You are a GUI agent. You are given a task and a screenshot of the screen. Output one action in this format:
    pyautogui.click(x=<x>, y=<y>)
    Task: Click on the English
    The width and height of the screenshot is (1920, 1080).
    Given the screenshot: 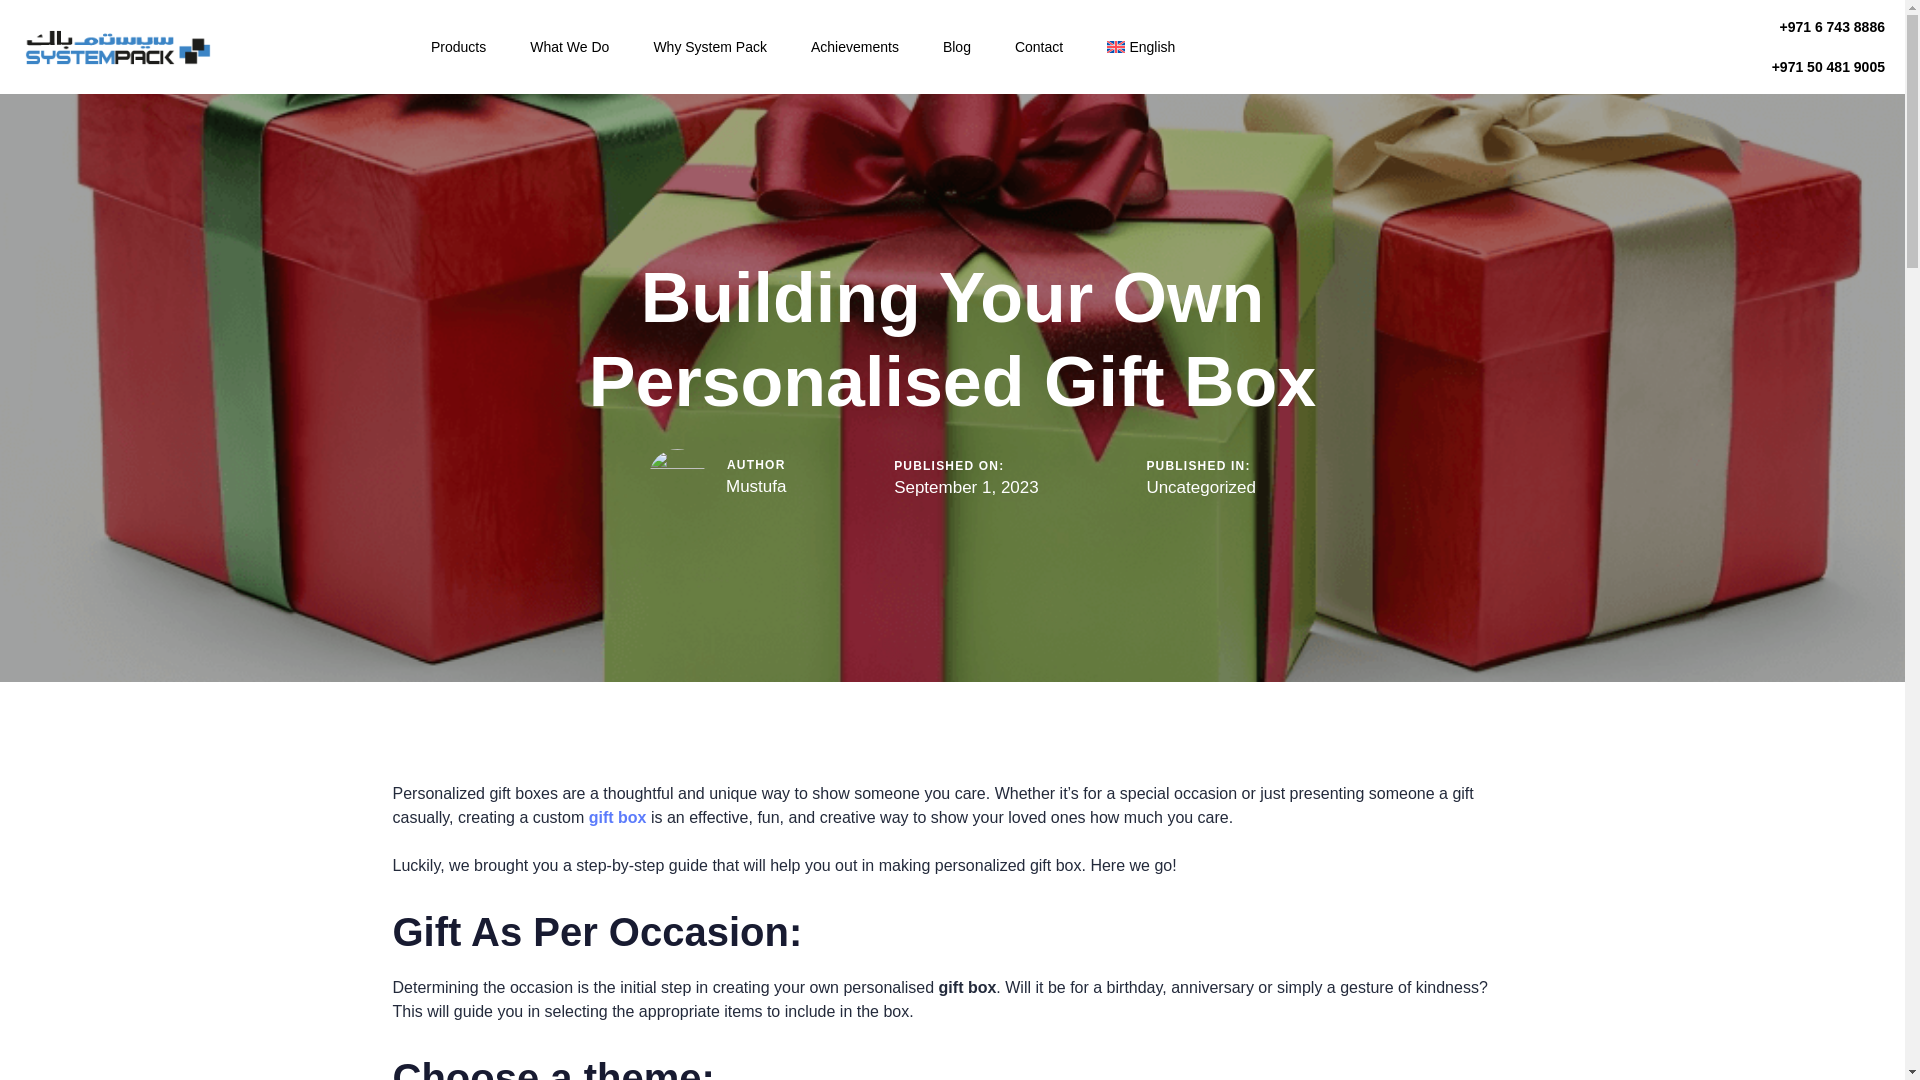 What is the action you would take?
    pyautogui.click(x=1140, y=46)
    